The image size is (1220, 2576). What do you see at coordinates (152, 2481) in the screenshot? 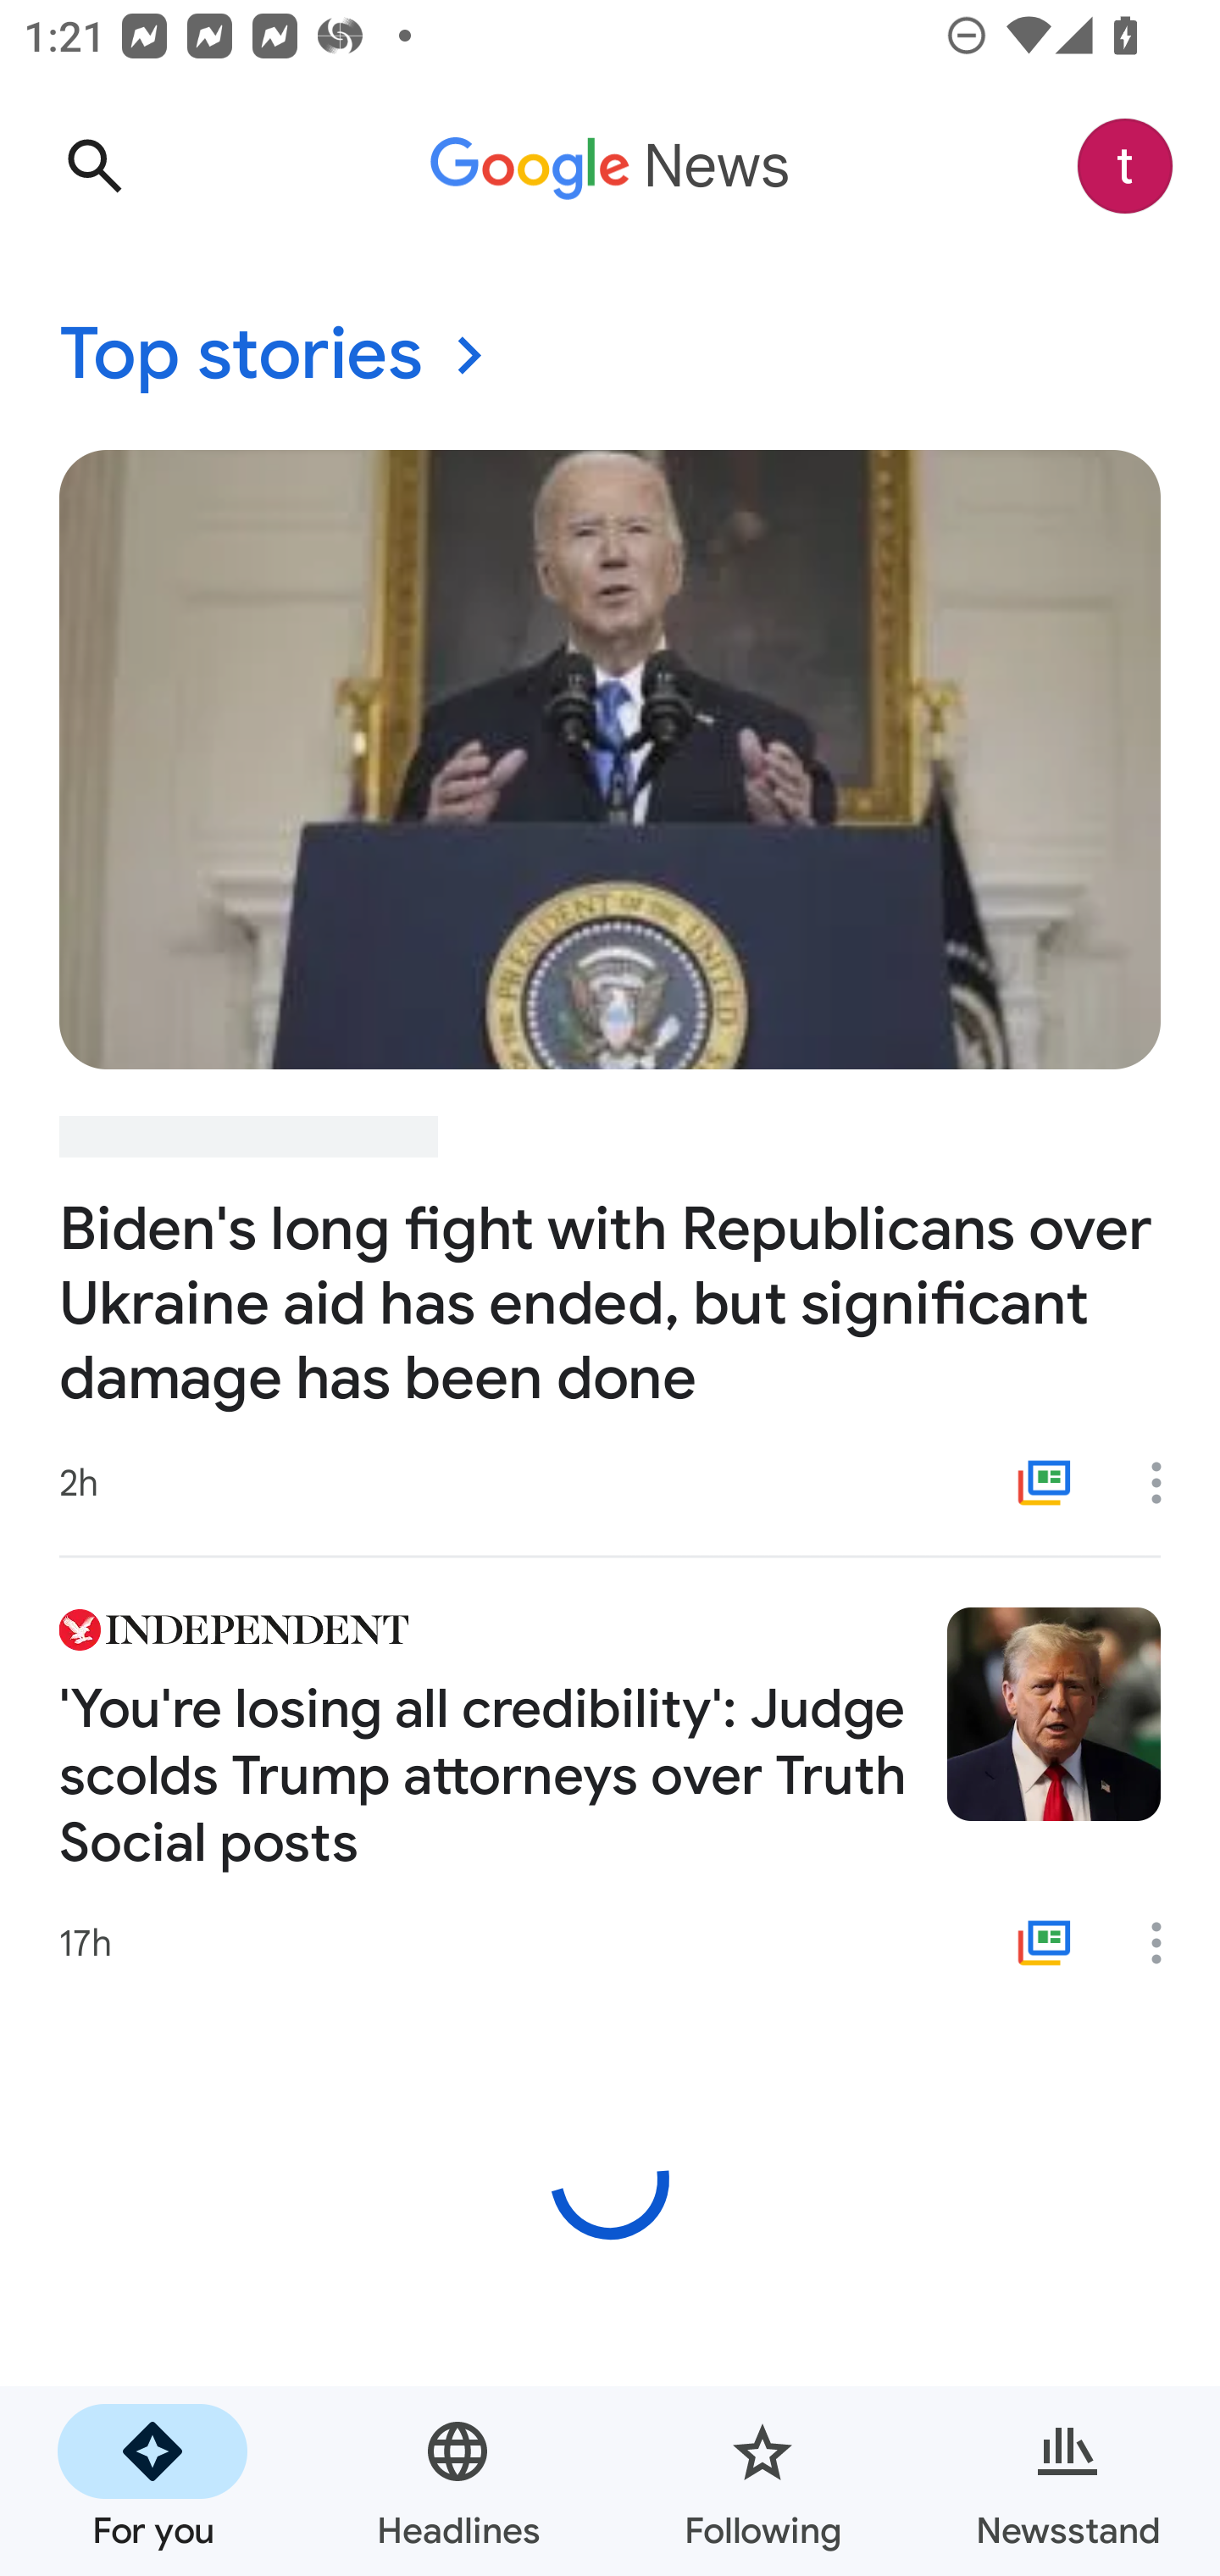
I see `For you` at bounding box center [152, 2481].